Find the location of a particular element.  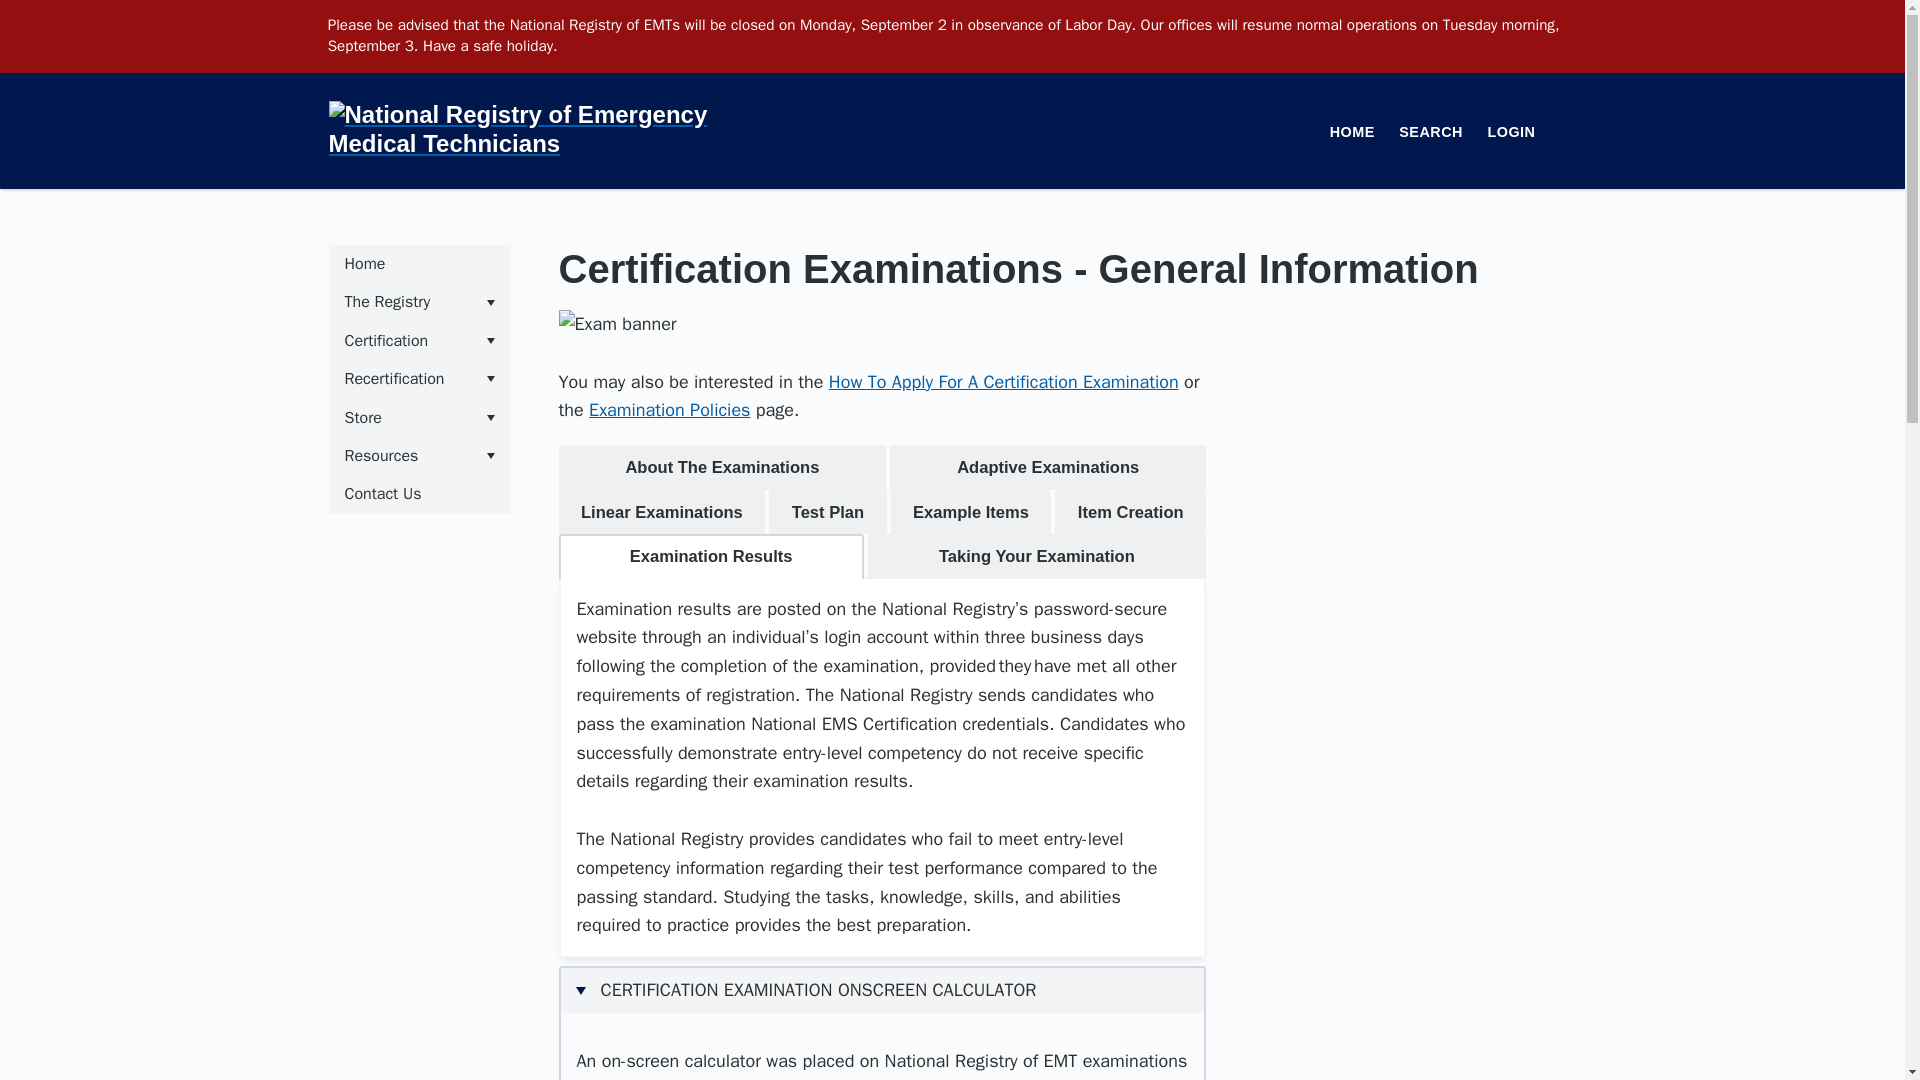

Examination Policies is located at coordinates (670, 410).